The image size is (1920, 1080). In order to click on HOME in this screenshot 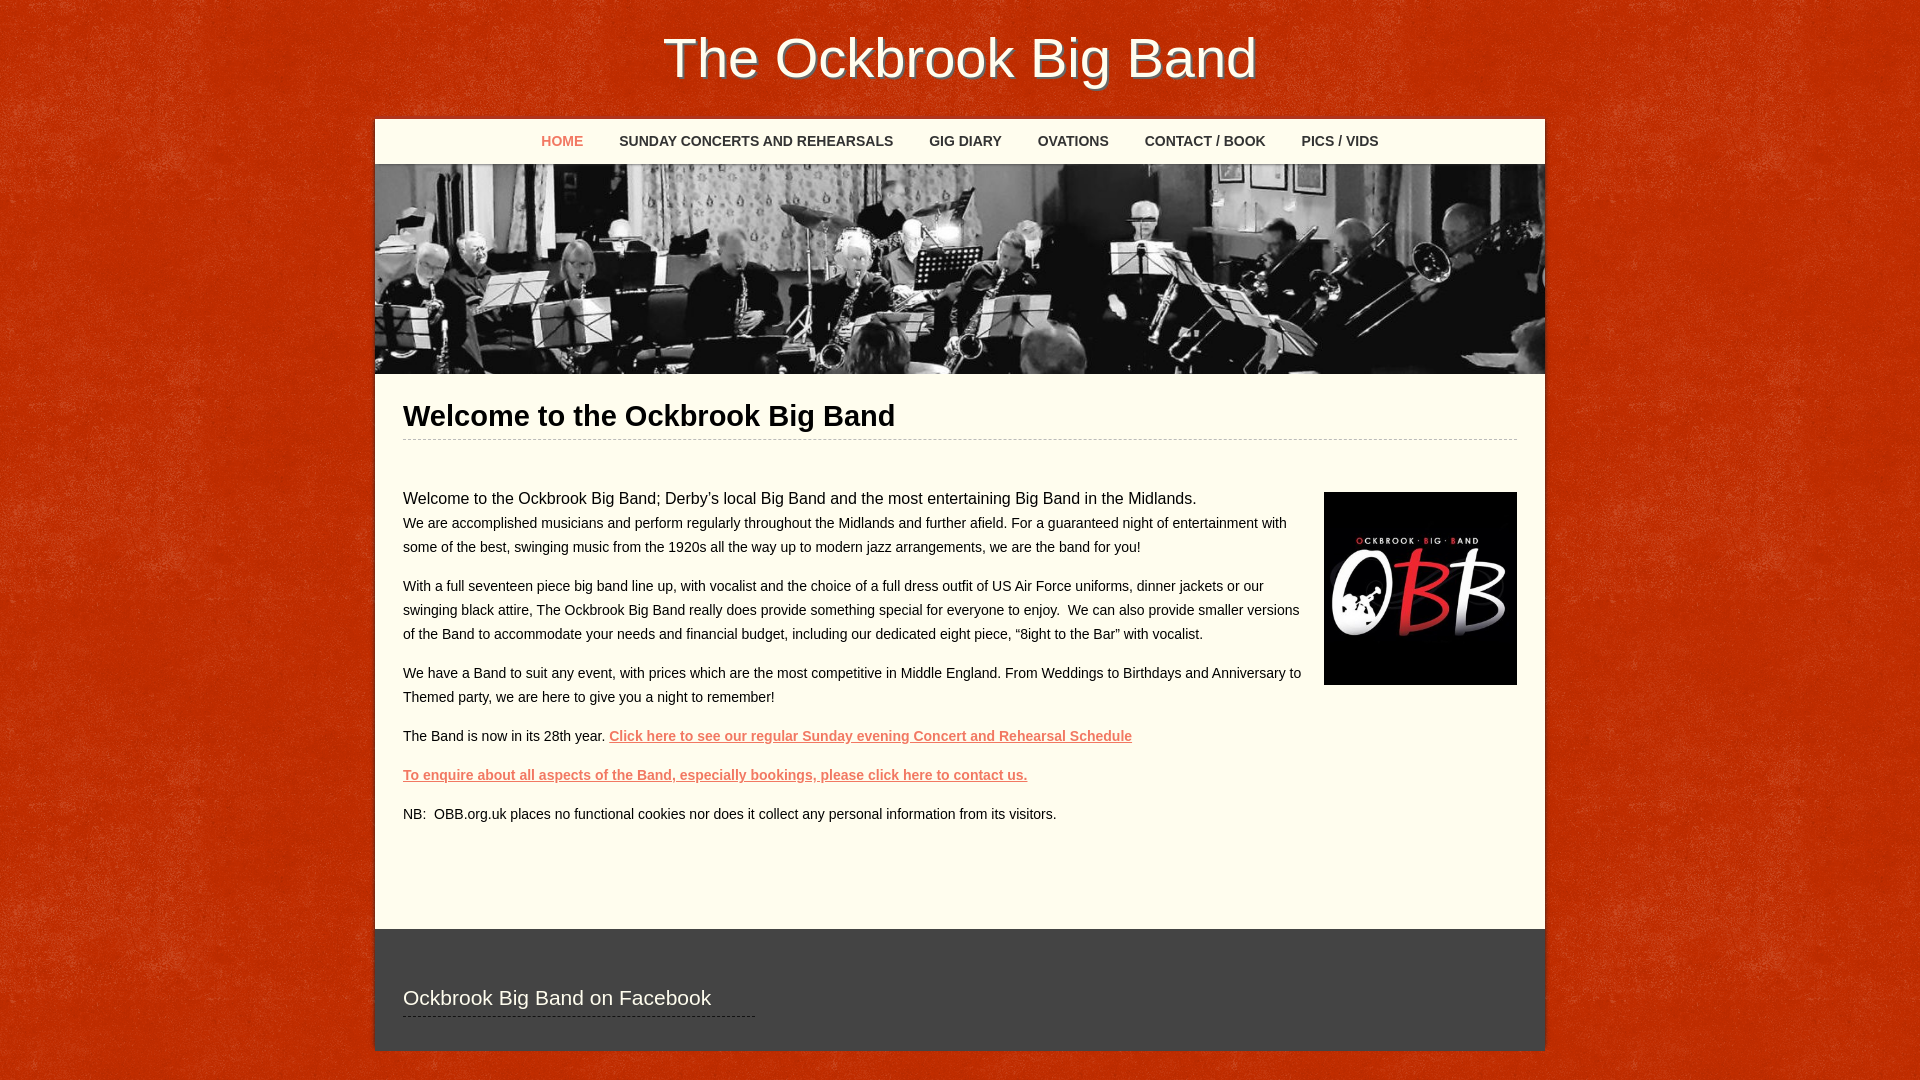, I will do `click(562, 141)`.